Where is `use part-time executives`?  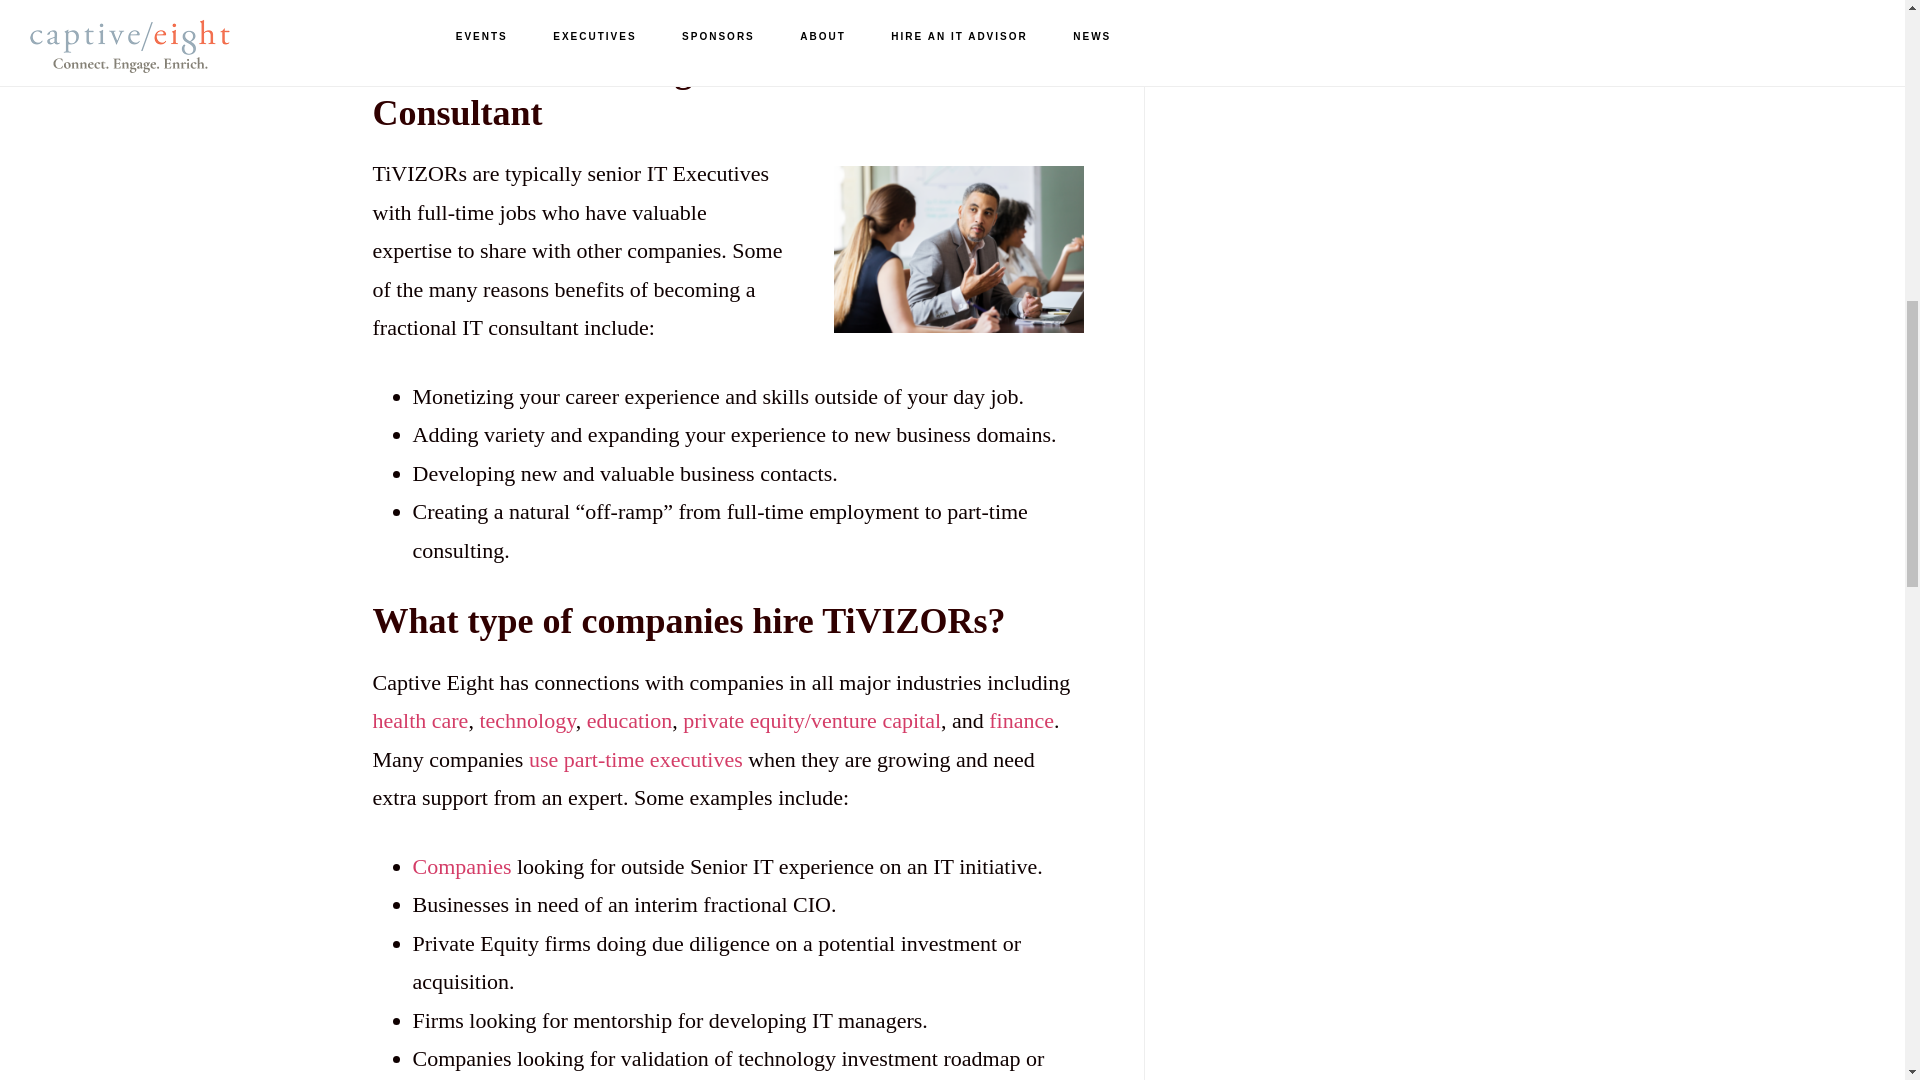
use part-time executives is located at coordinates (636, 760).